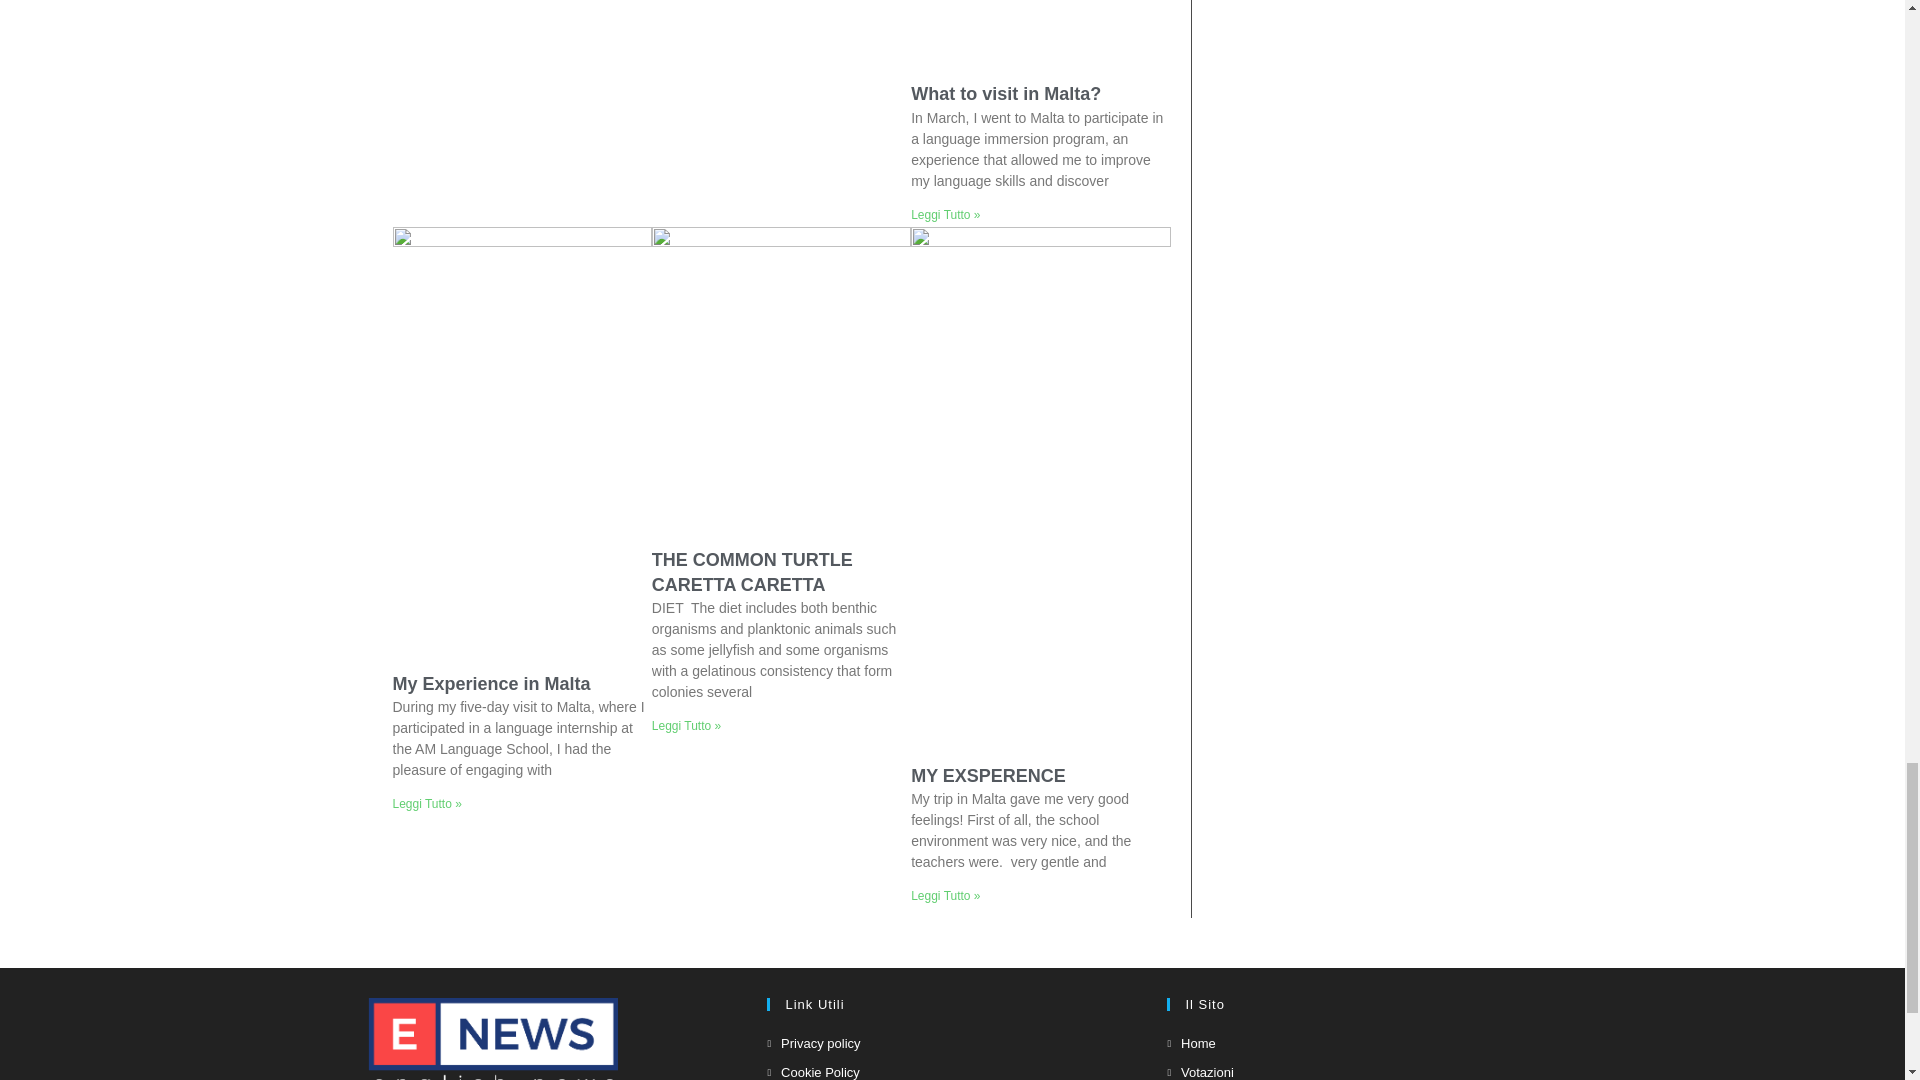 The width and height of the screenshot is (1920, 1080). I want to click on What to visit in Malta?, so click(1005, 94).